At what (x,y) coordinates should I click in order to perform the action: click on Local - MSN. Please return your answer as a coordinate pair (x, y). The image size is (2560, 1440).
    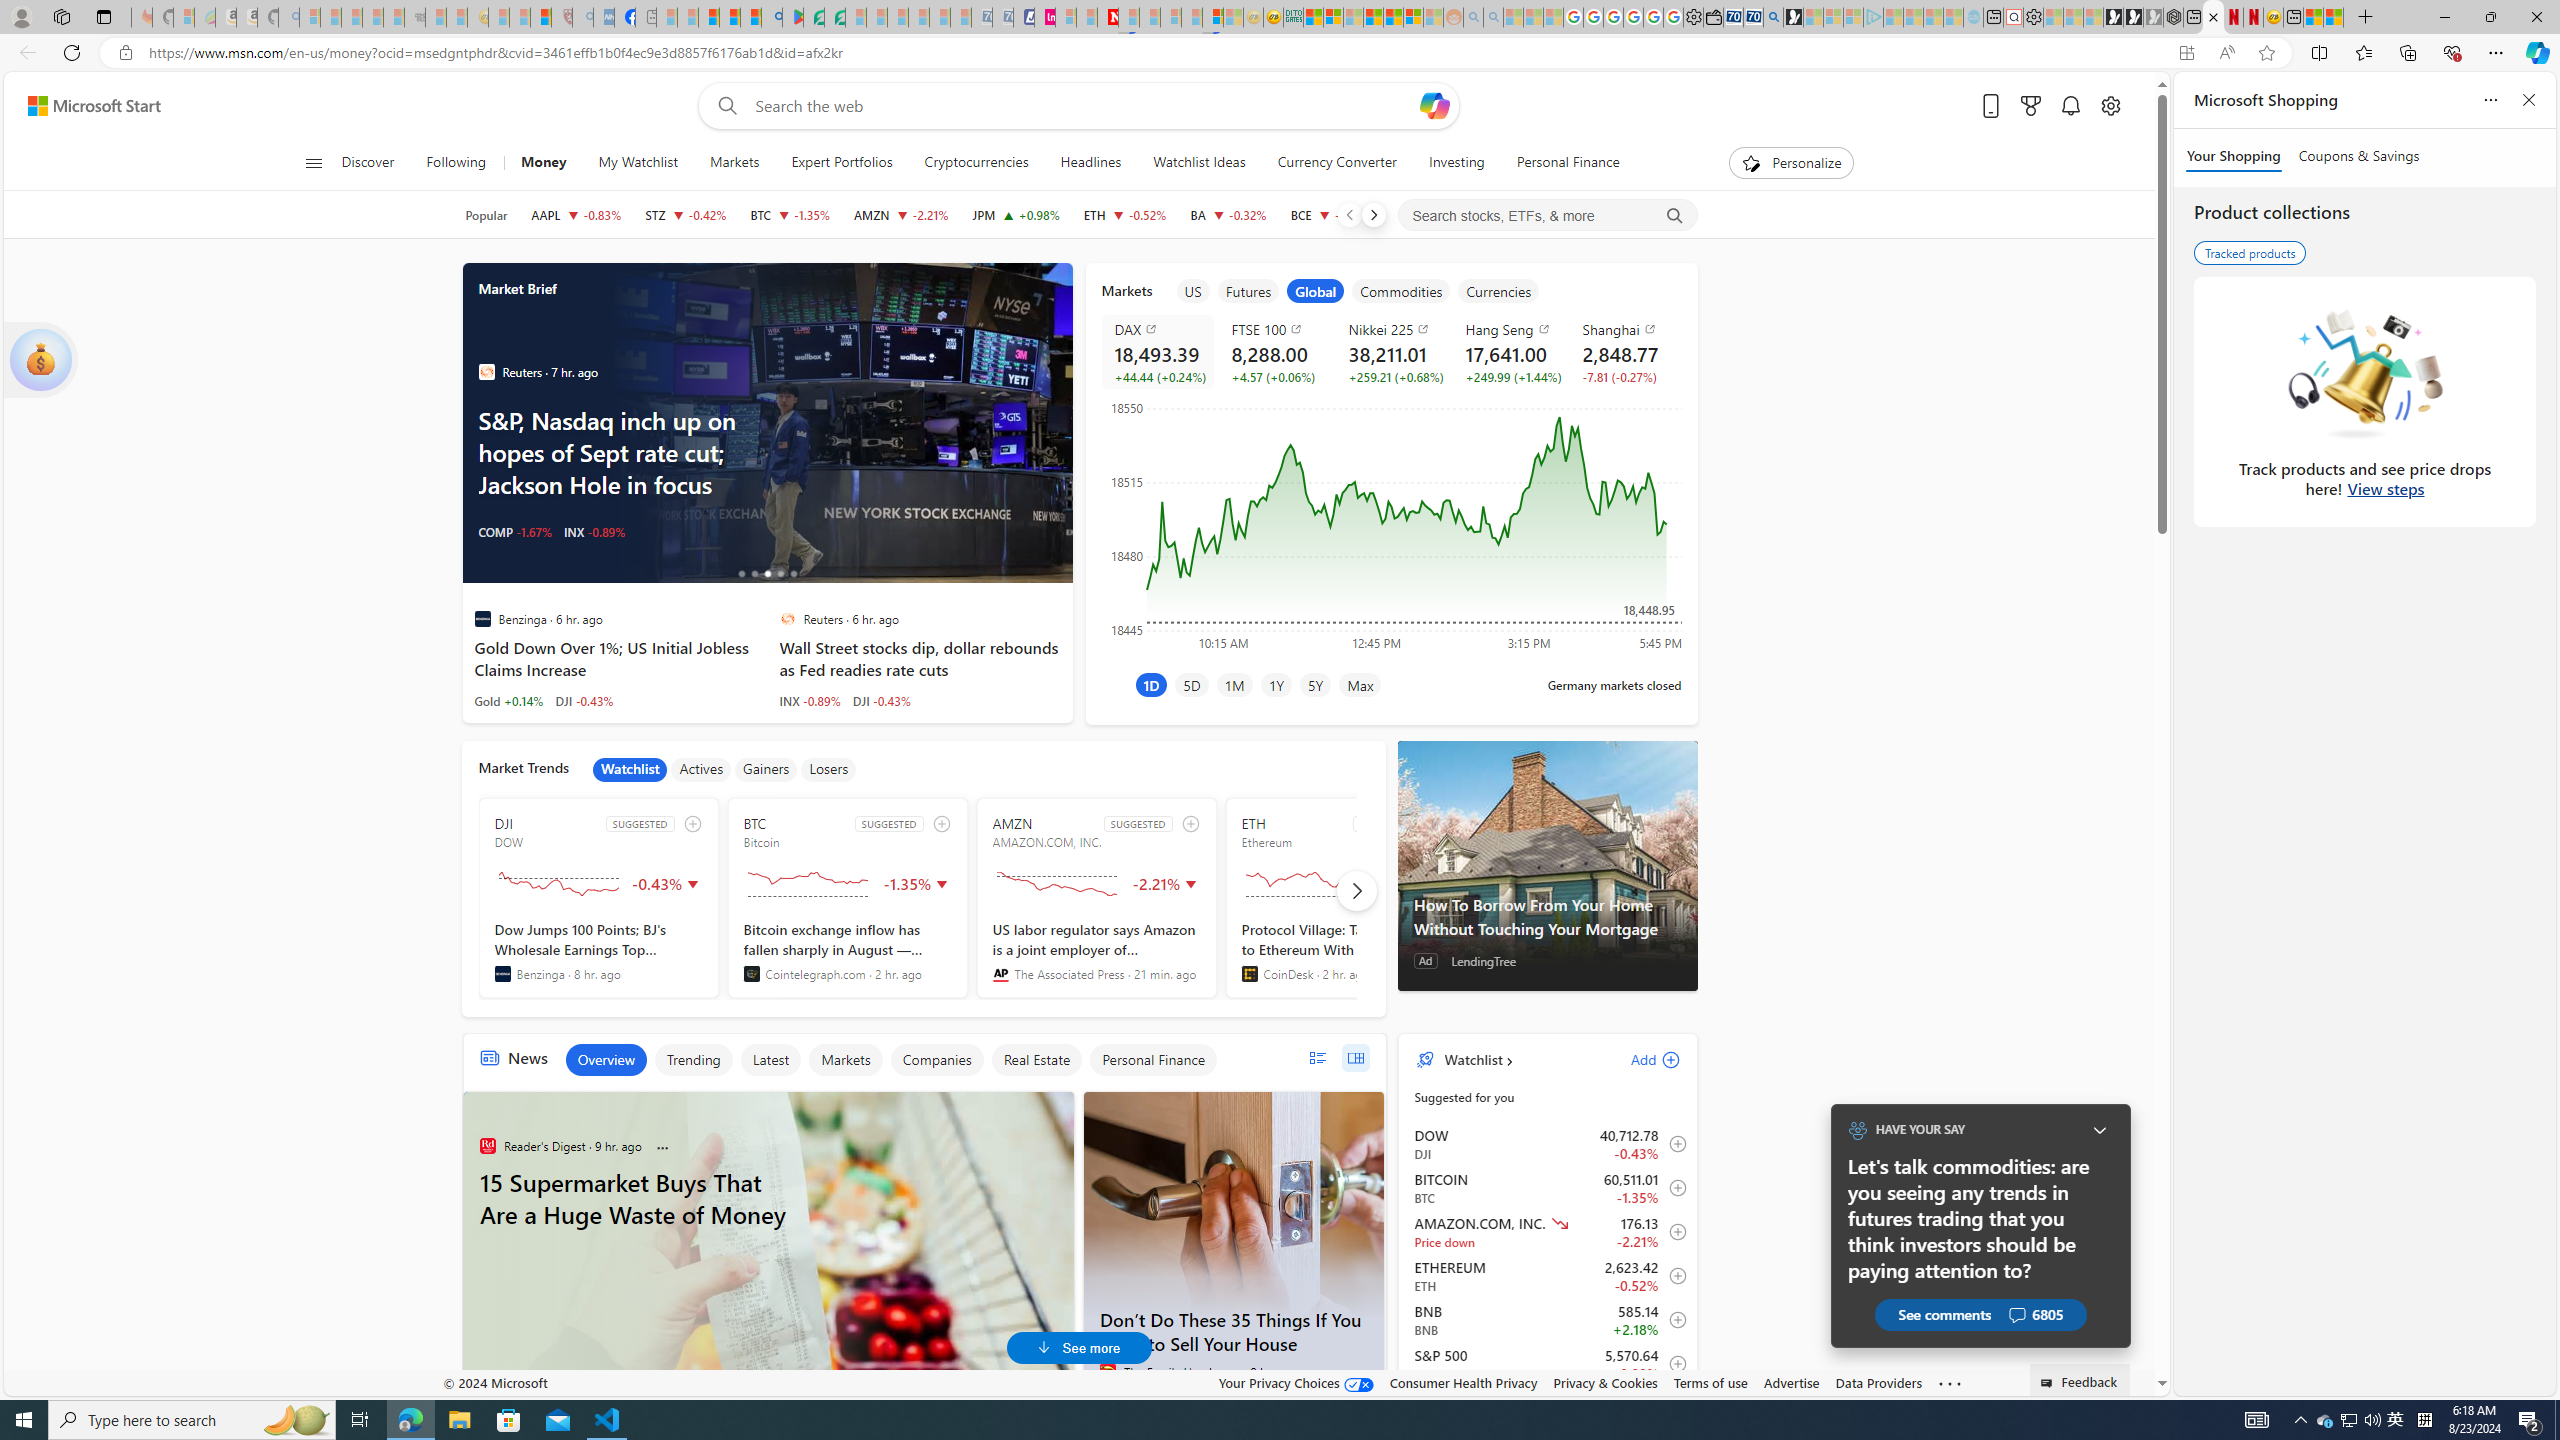
    Looking at the image, I should click on (541, 17).